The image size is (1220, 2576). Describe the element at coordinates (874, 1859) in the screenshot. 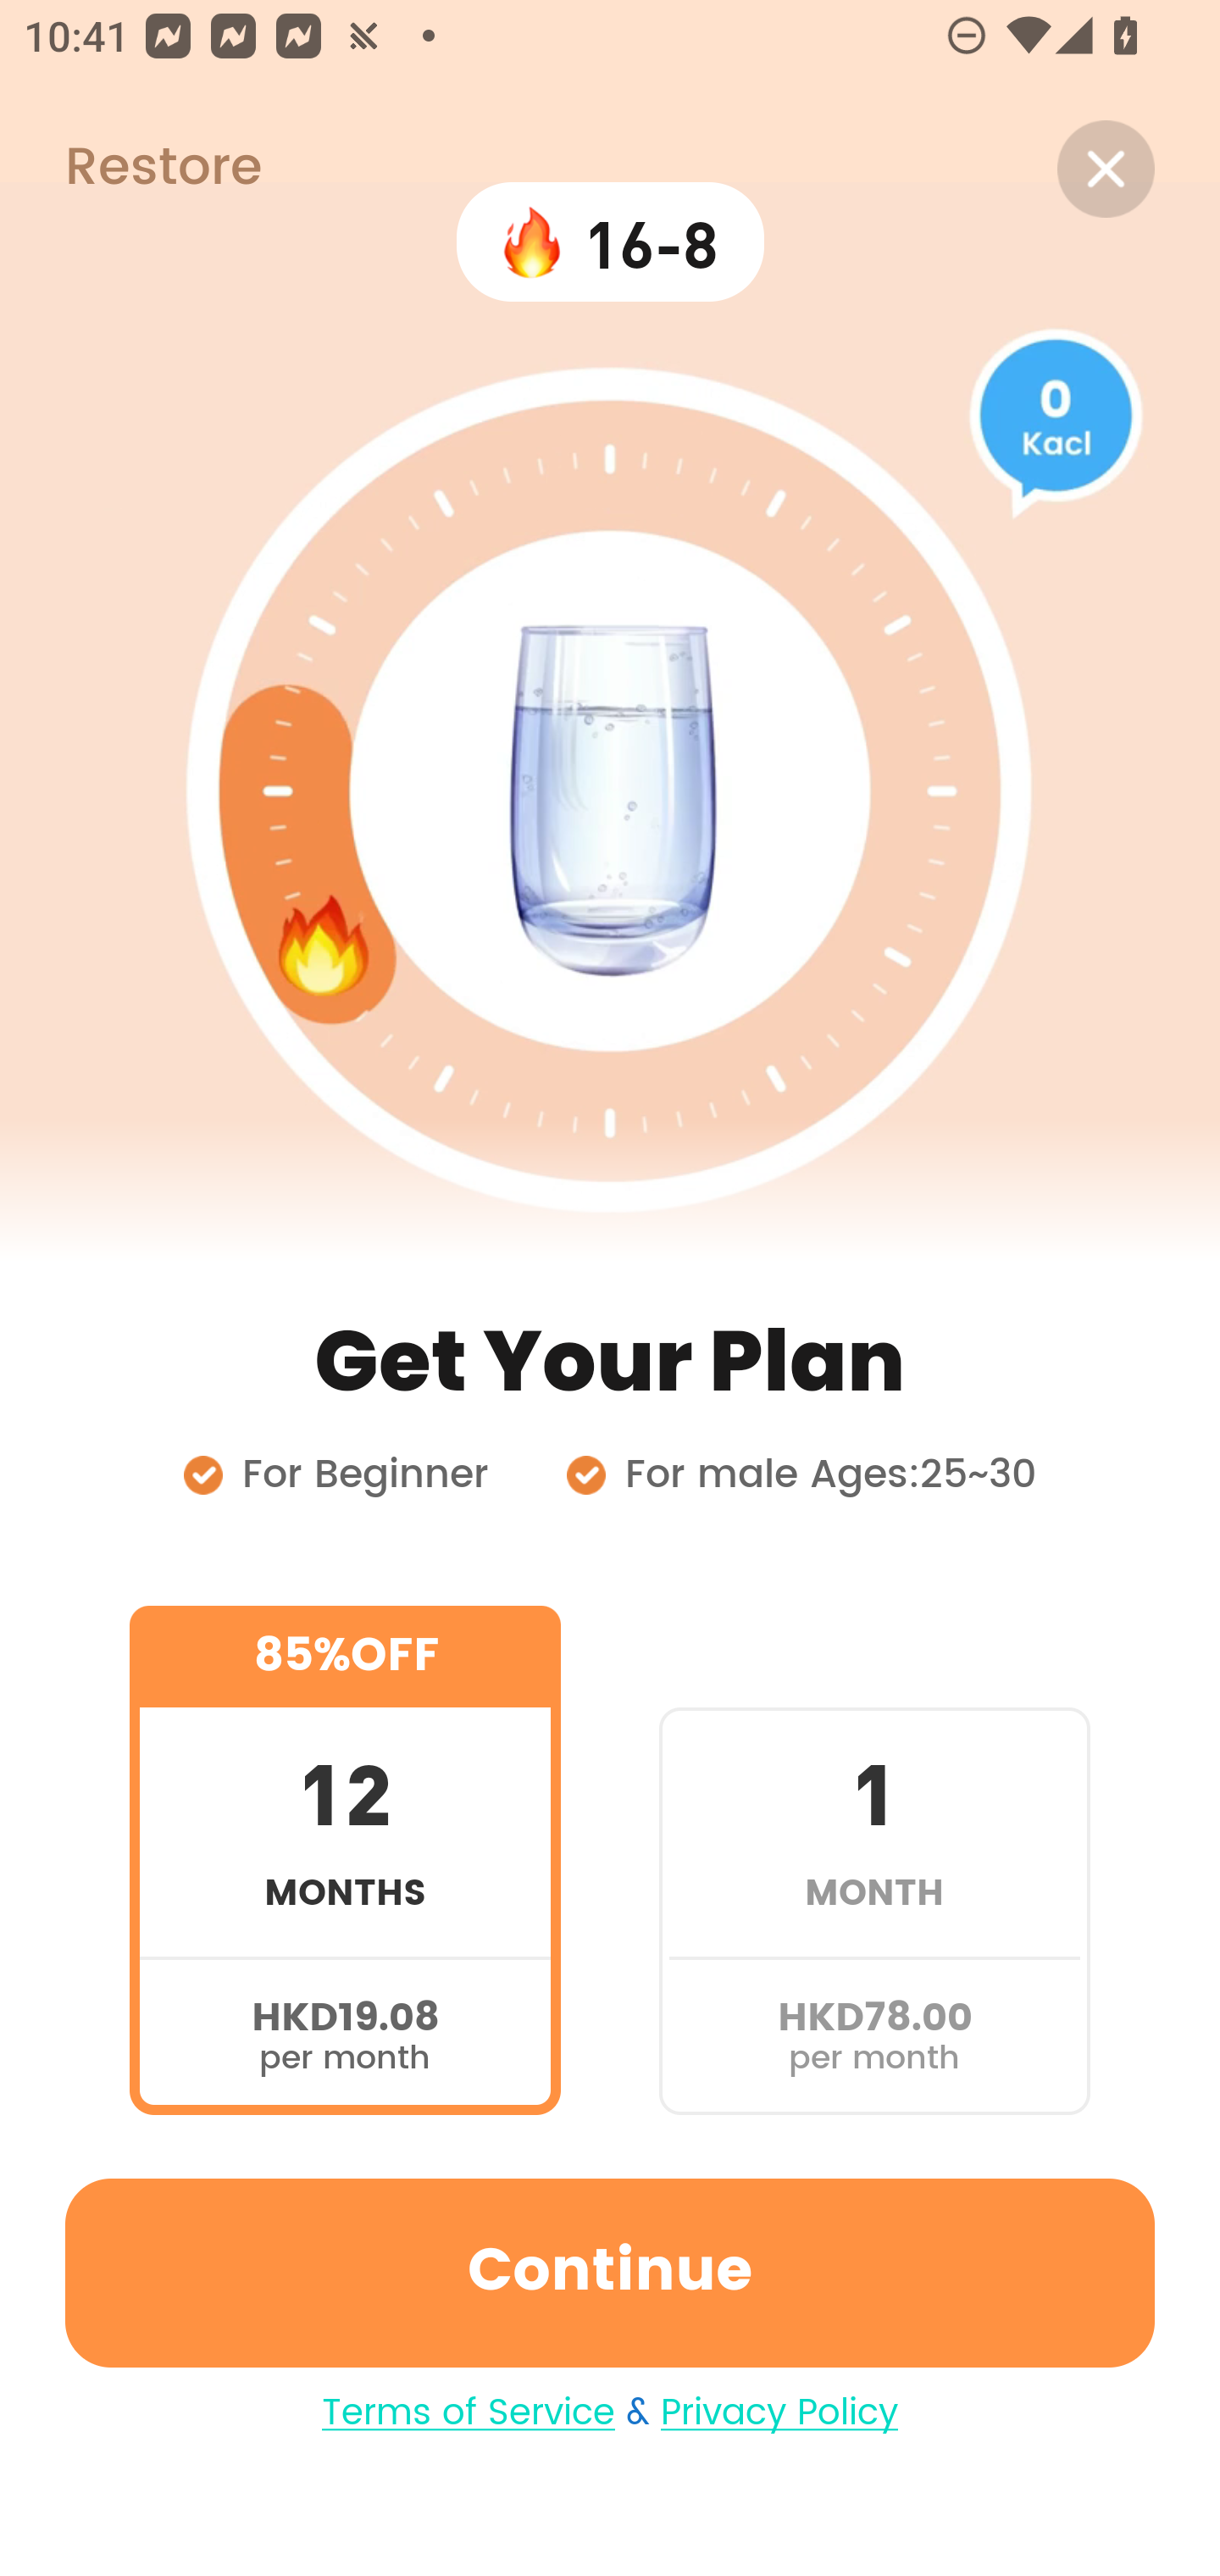

I see `1 MONTH per month HKD78.00` at that location.